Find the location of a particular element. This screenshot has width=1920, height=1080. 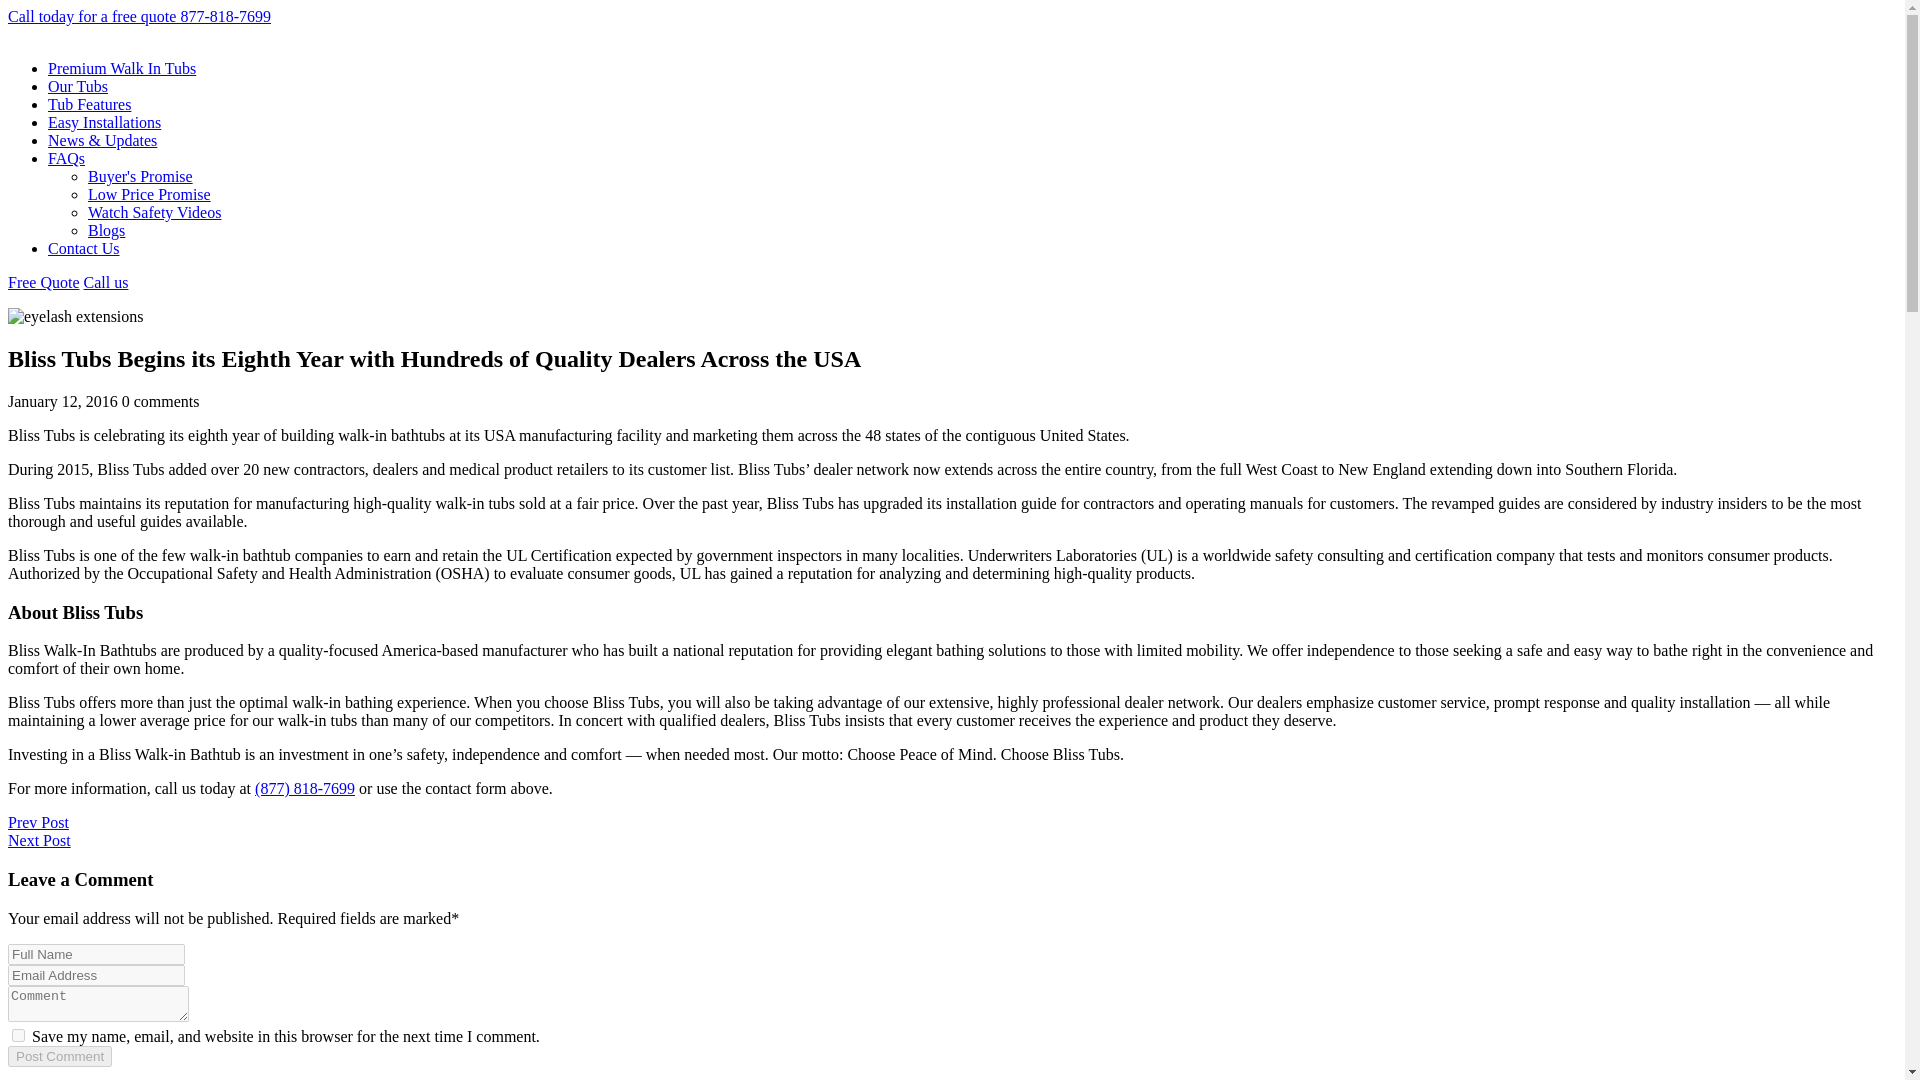

0 comments is located at coordinates (160, 402).